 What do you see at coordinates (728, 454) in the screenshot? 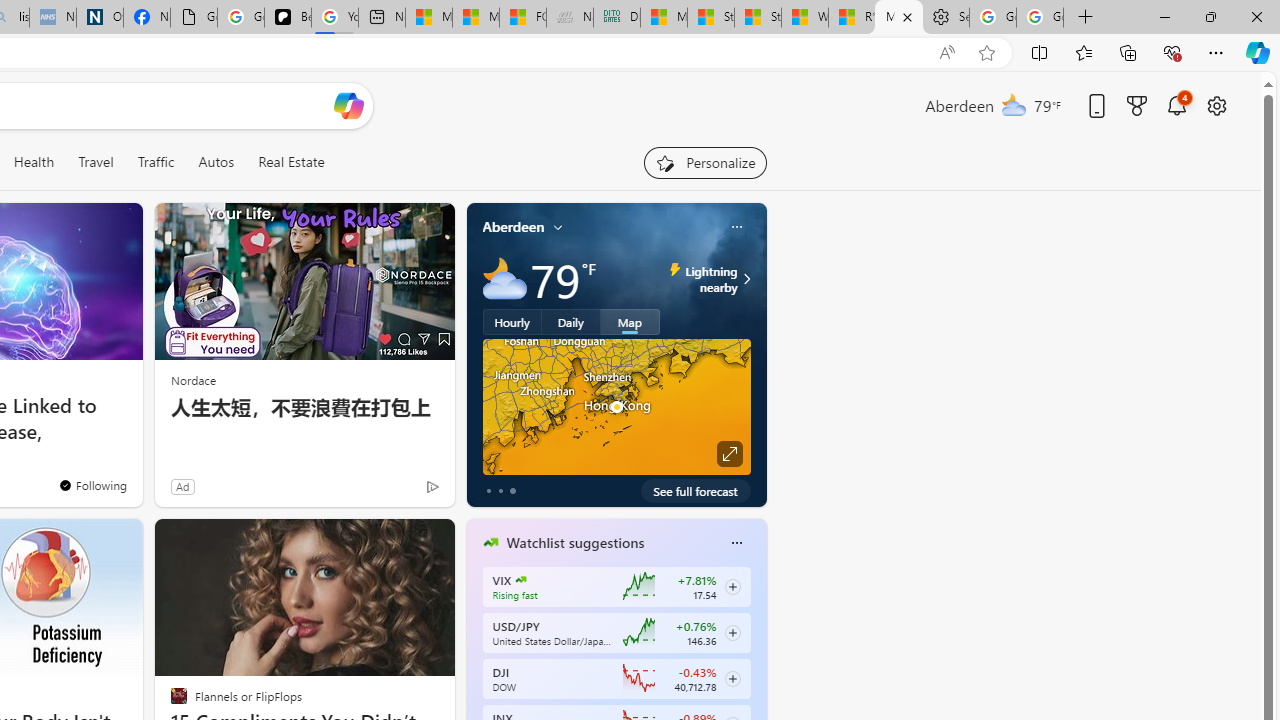
I see `Click to see more information` at bounding box center [728, 454].